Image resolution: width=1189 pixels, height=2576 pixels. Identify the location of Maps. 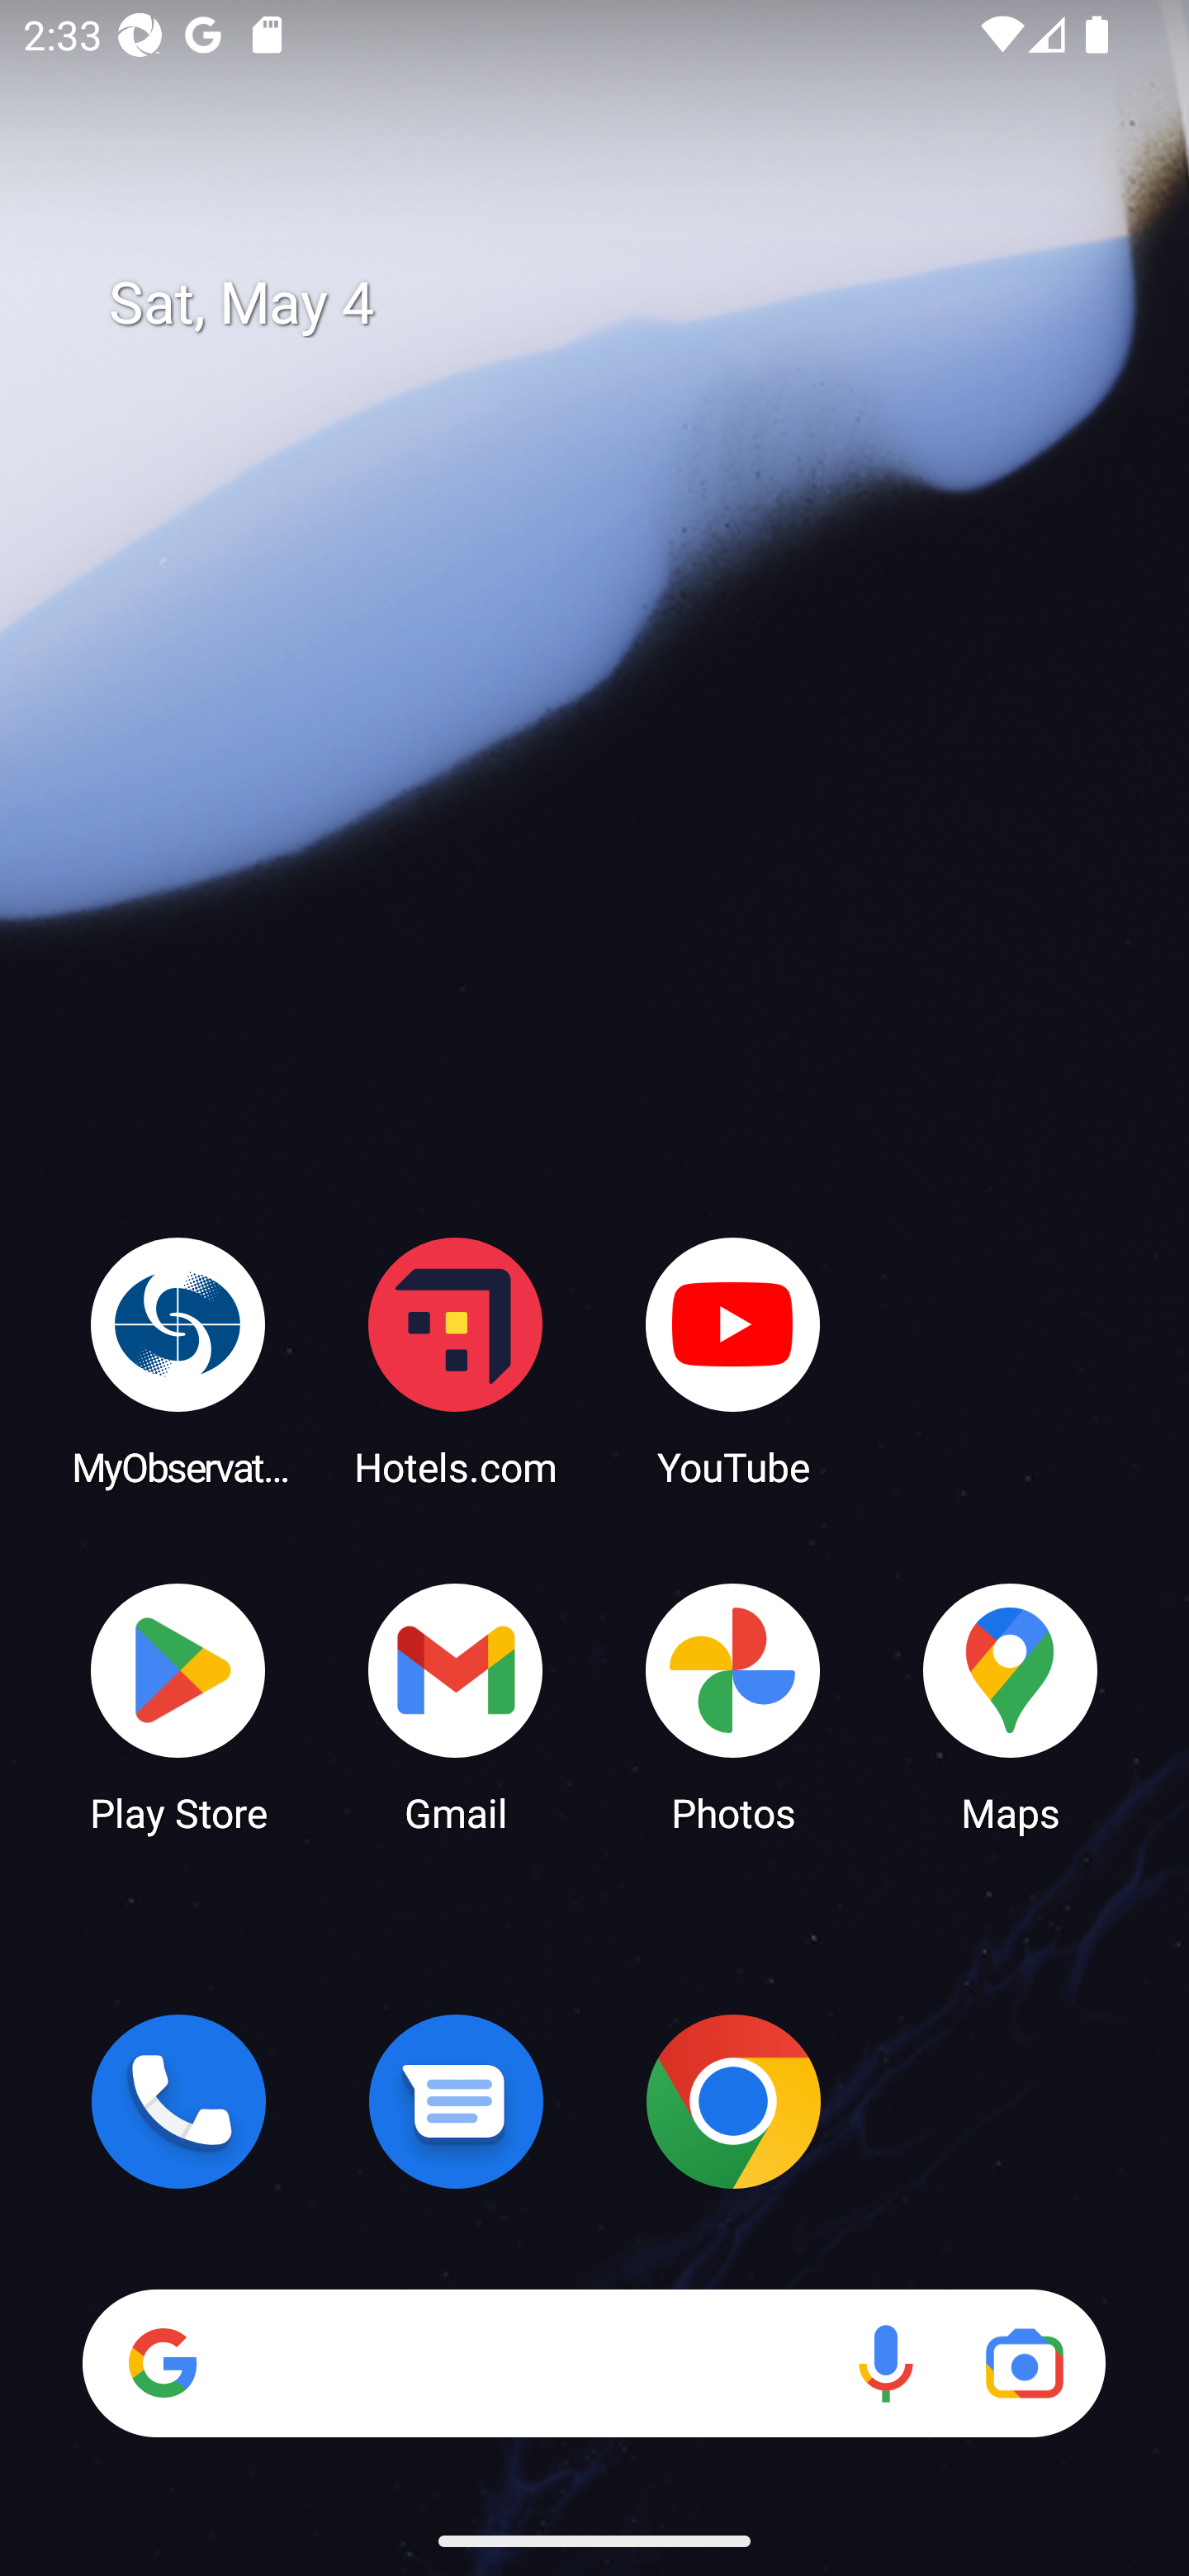
(1011, 1706).